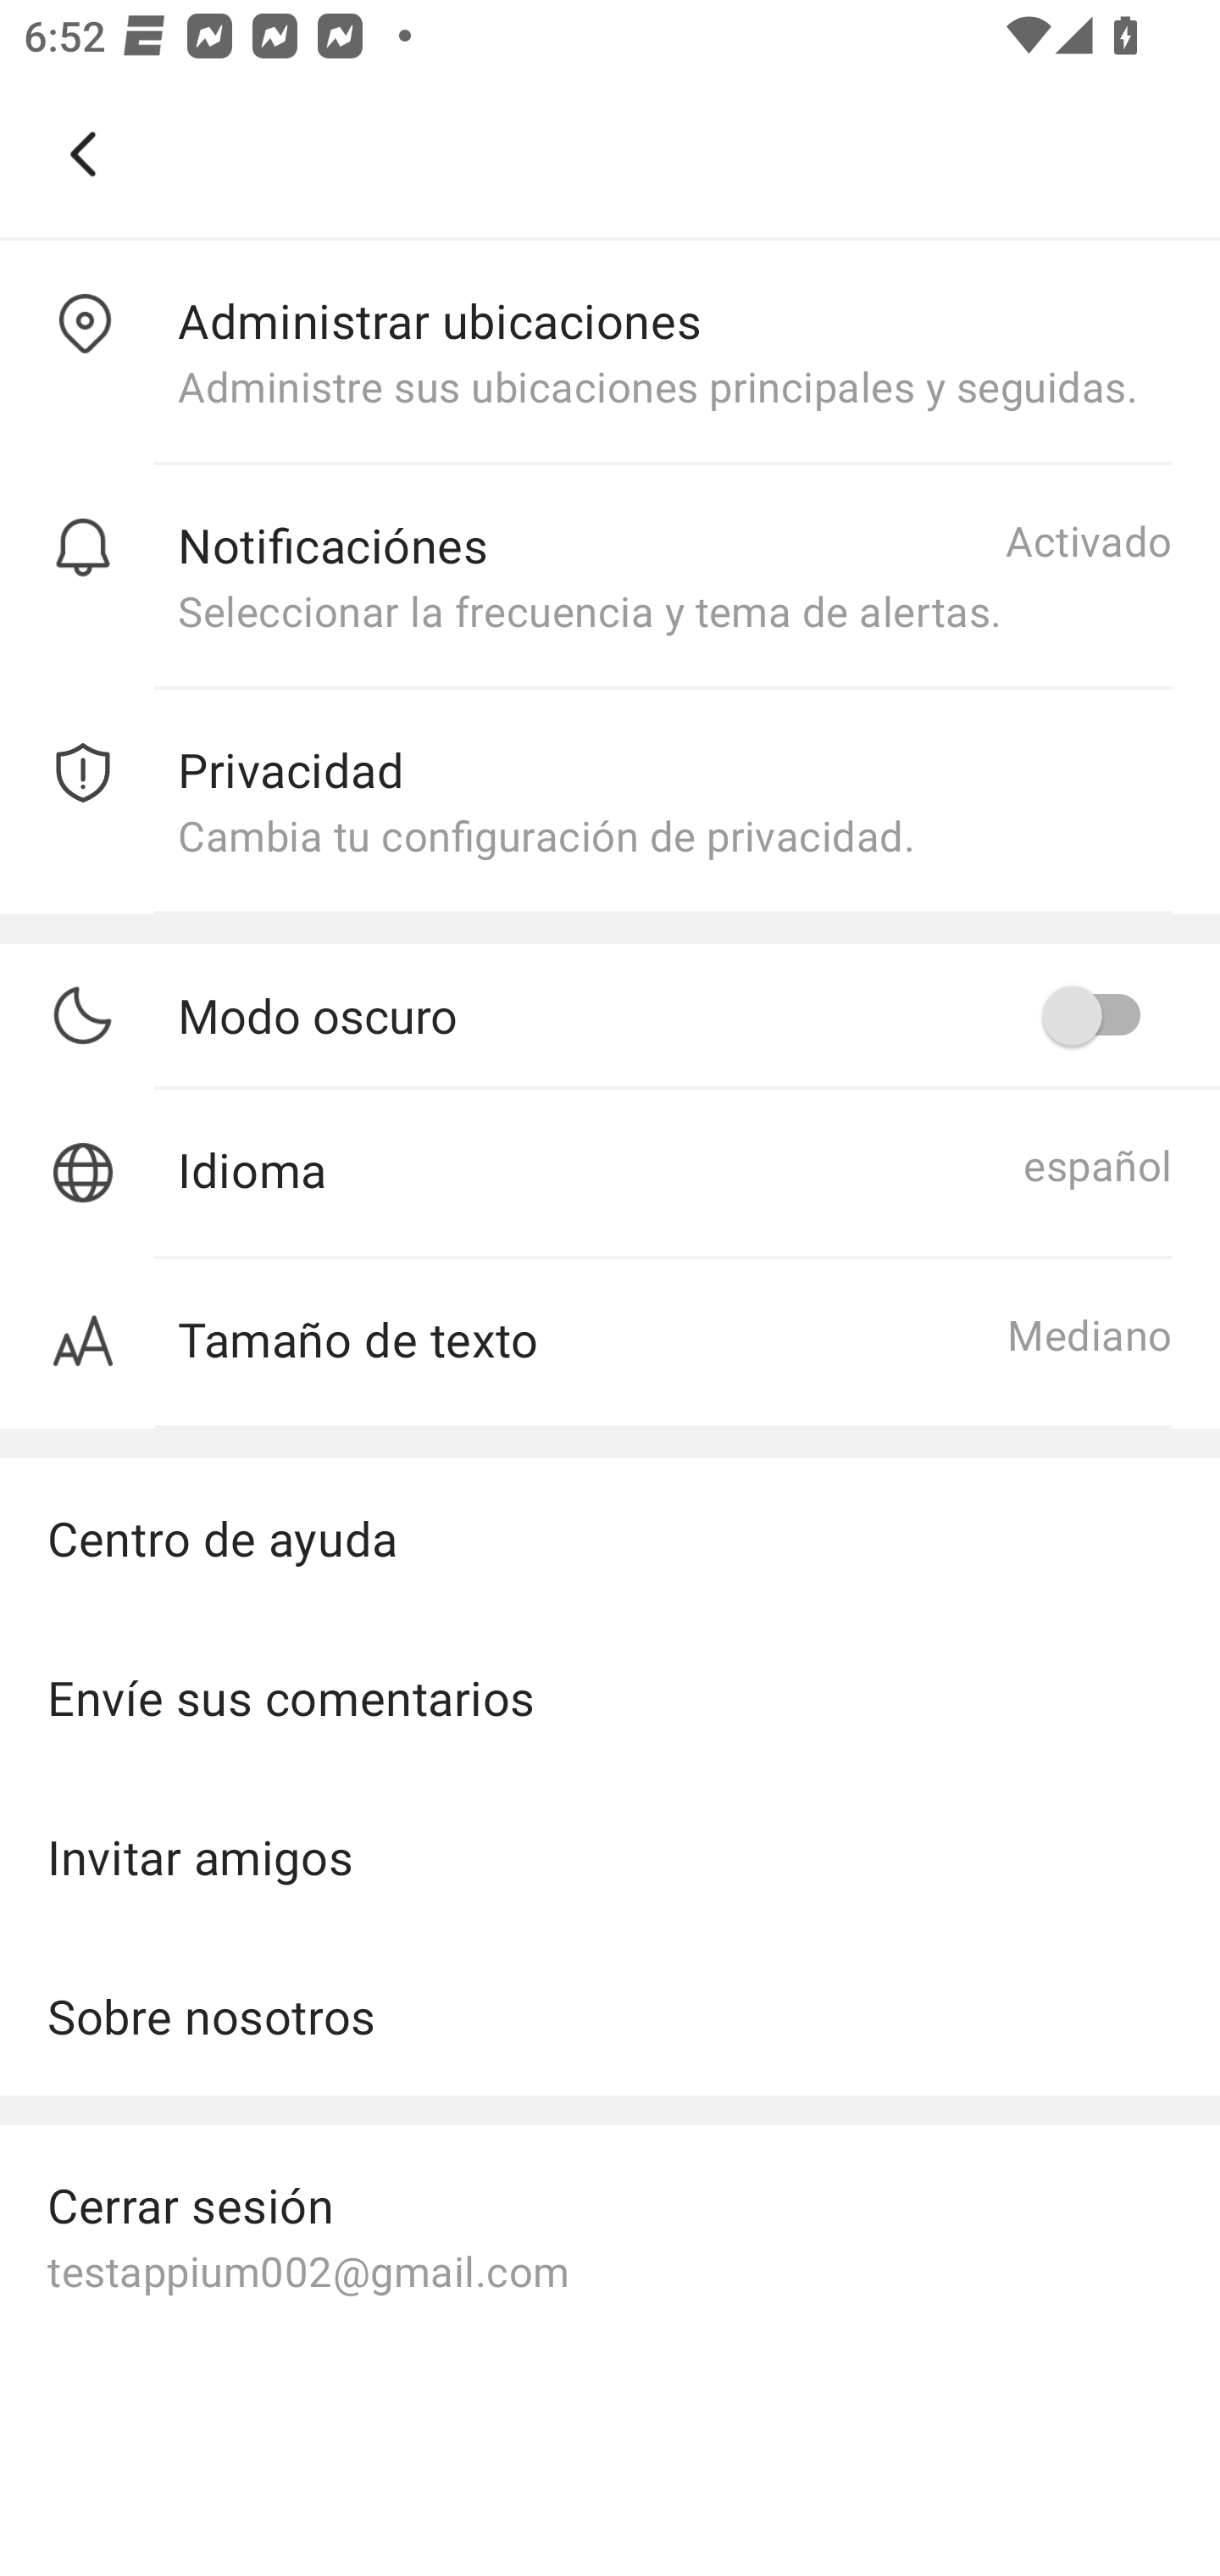  What do you see at coordinates (610, 1697) in the screenshot?
I see `Envíe sus comentarios` at bounding box center [610, 1697].